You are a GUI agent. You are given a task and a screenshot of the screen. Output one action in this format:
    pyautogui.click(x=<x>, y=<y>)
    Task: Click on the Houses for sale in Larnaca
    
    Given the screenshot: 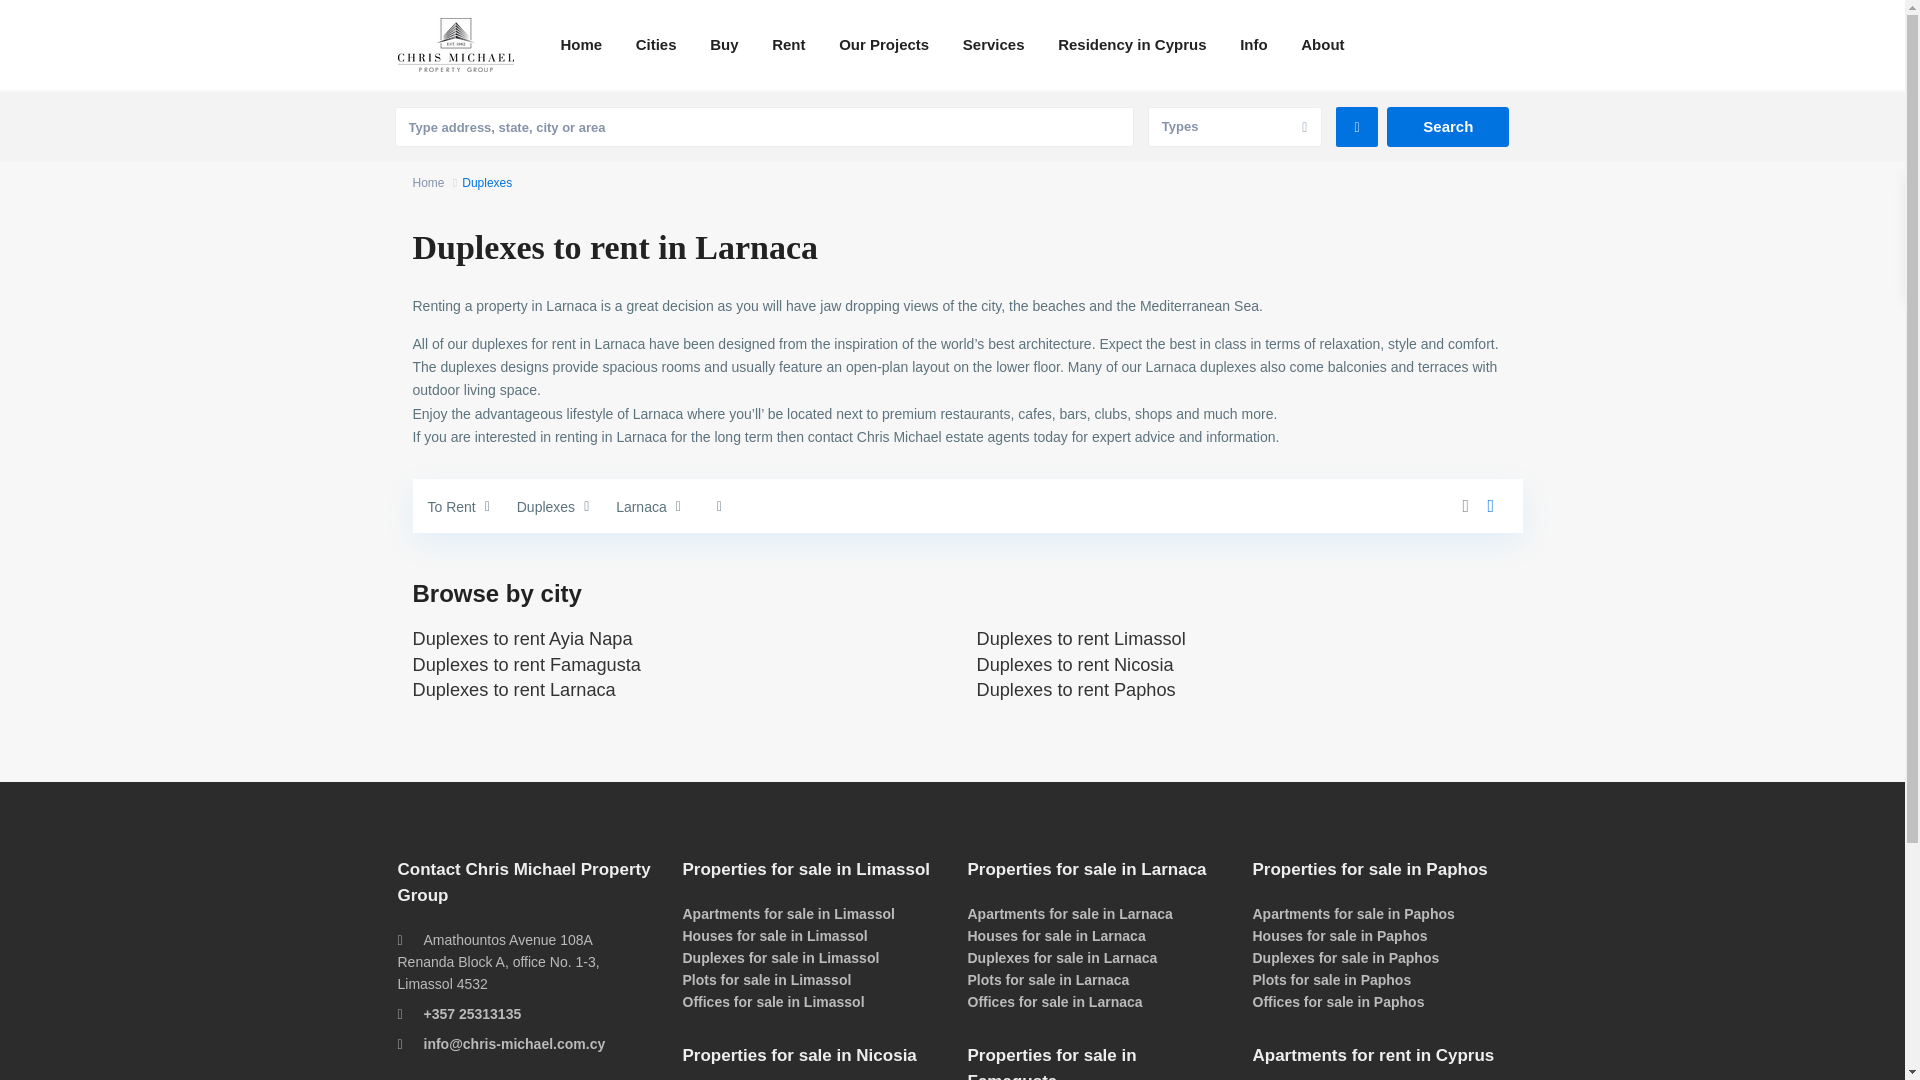 What is the action you would take?
    pyautogui.click(x=1056, y=935)
    